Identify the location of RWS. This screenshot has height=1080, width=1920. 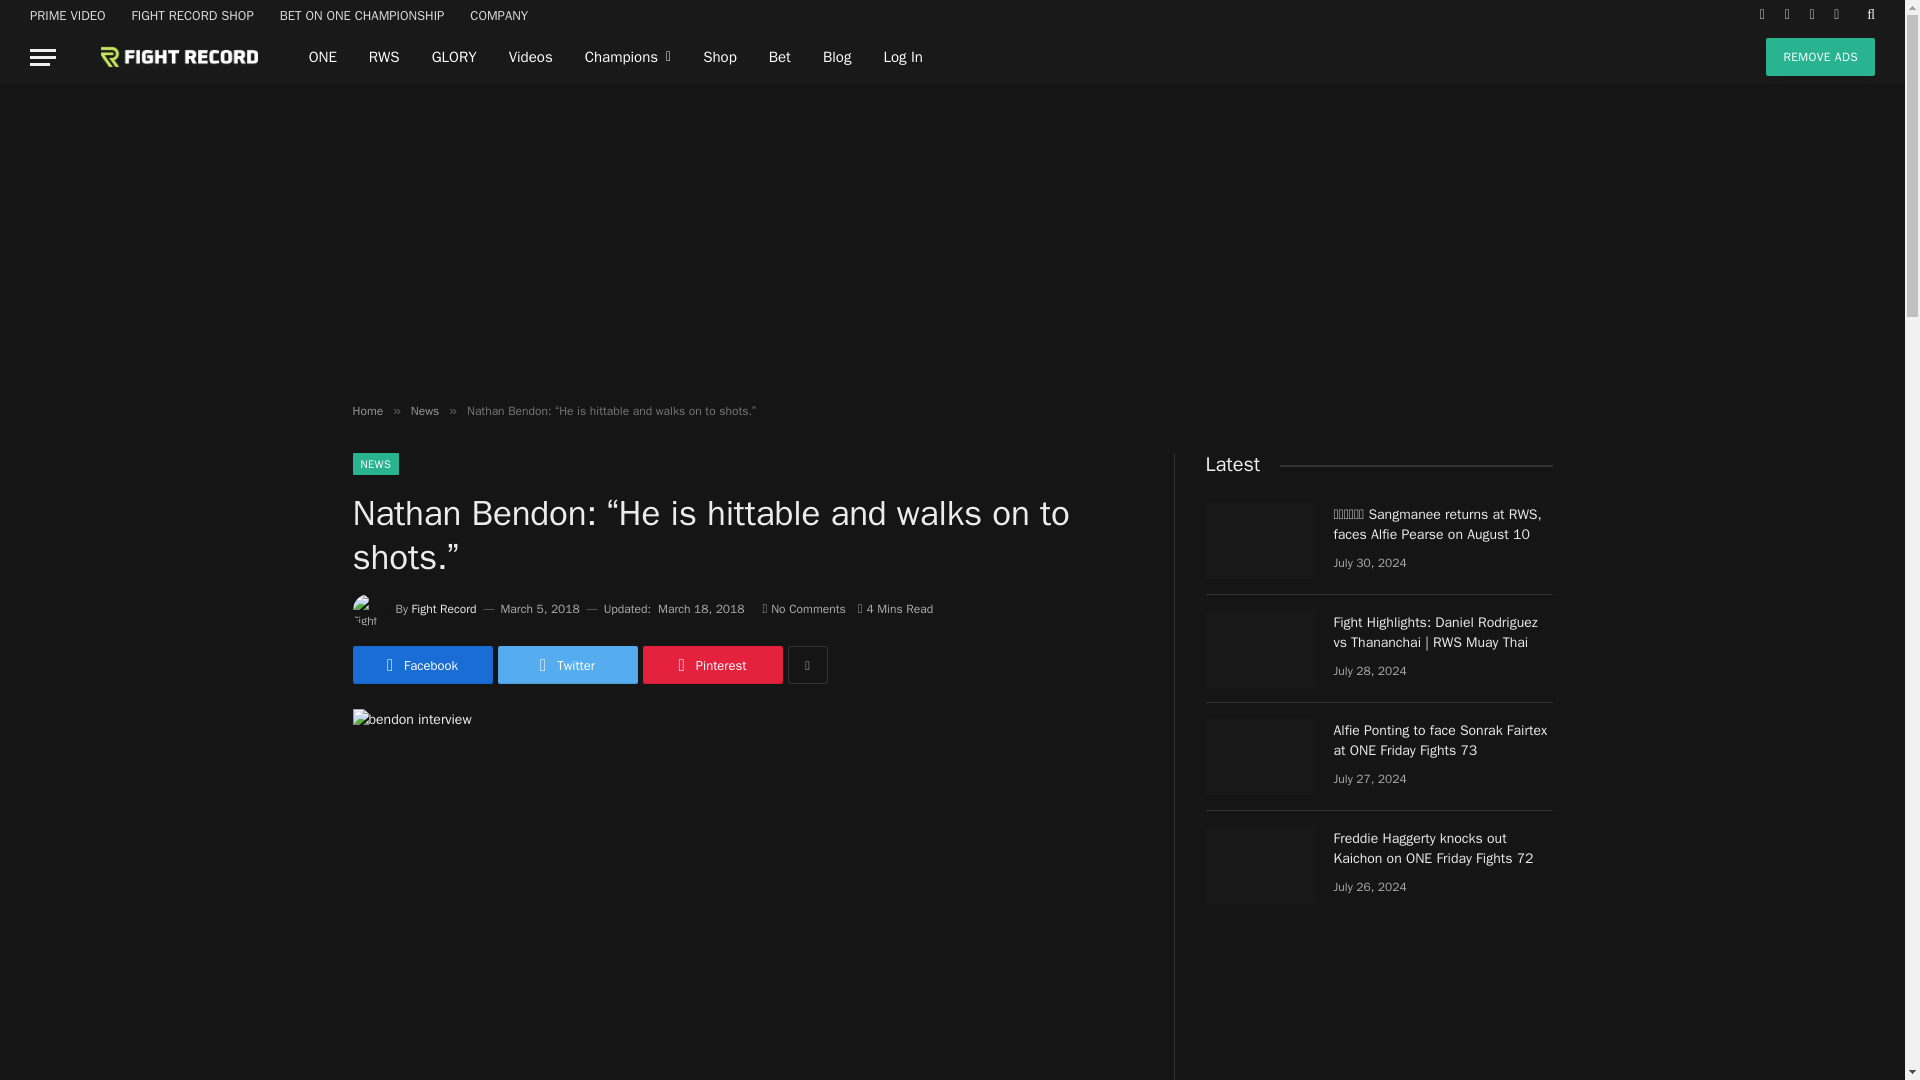
(384, 57).